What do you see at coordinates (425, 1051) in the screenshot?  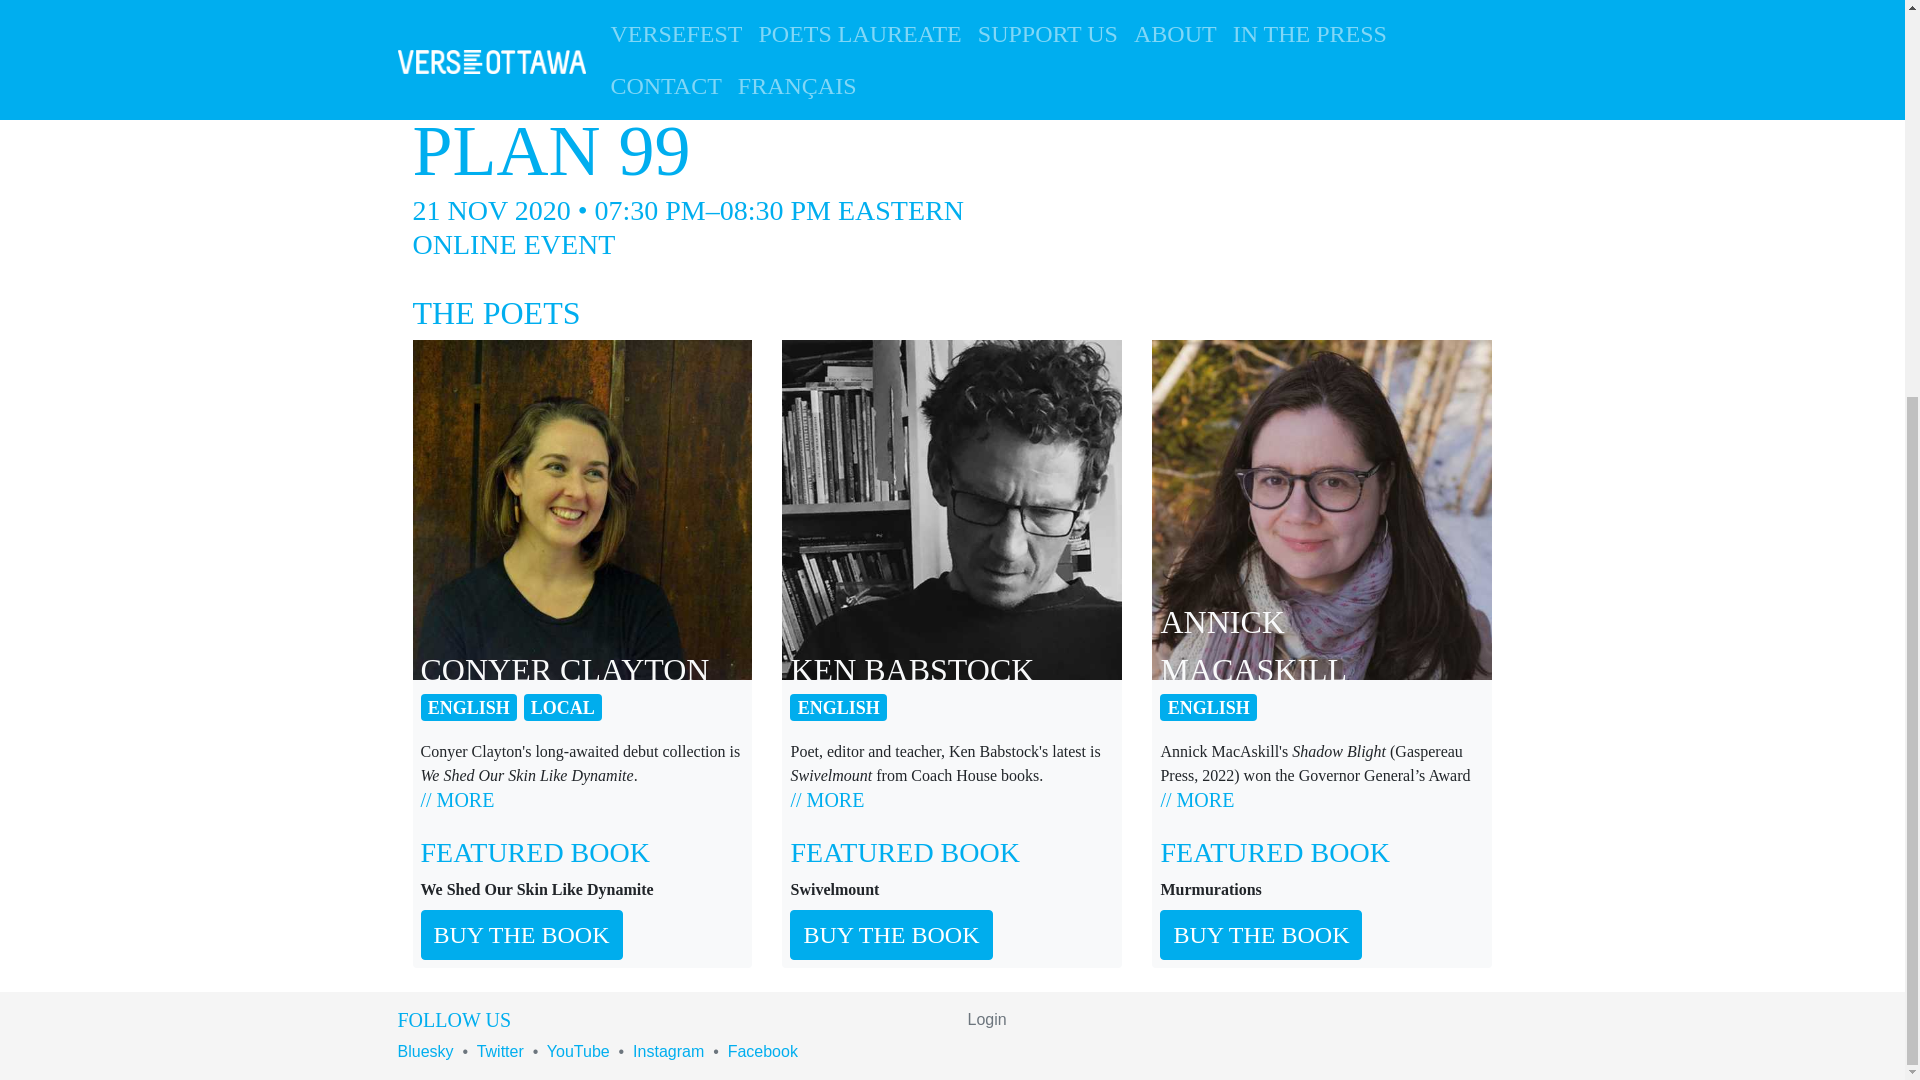 I see `Bluesky` at bounding box center [425, 1051].